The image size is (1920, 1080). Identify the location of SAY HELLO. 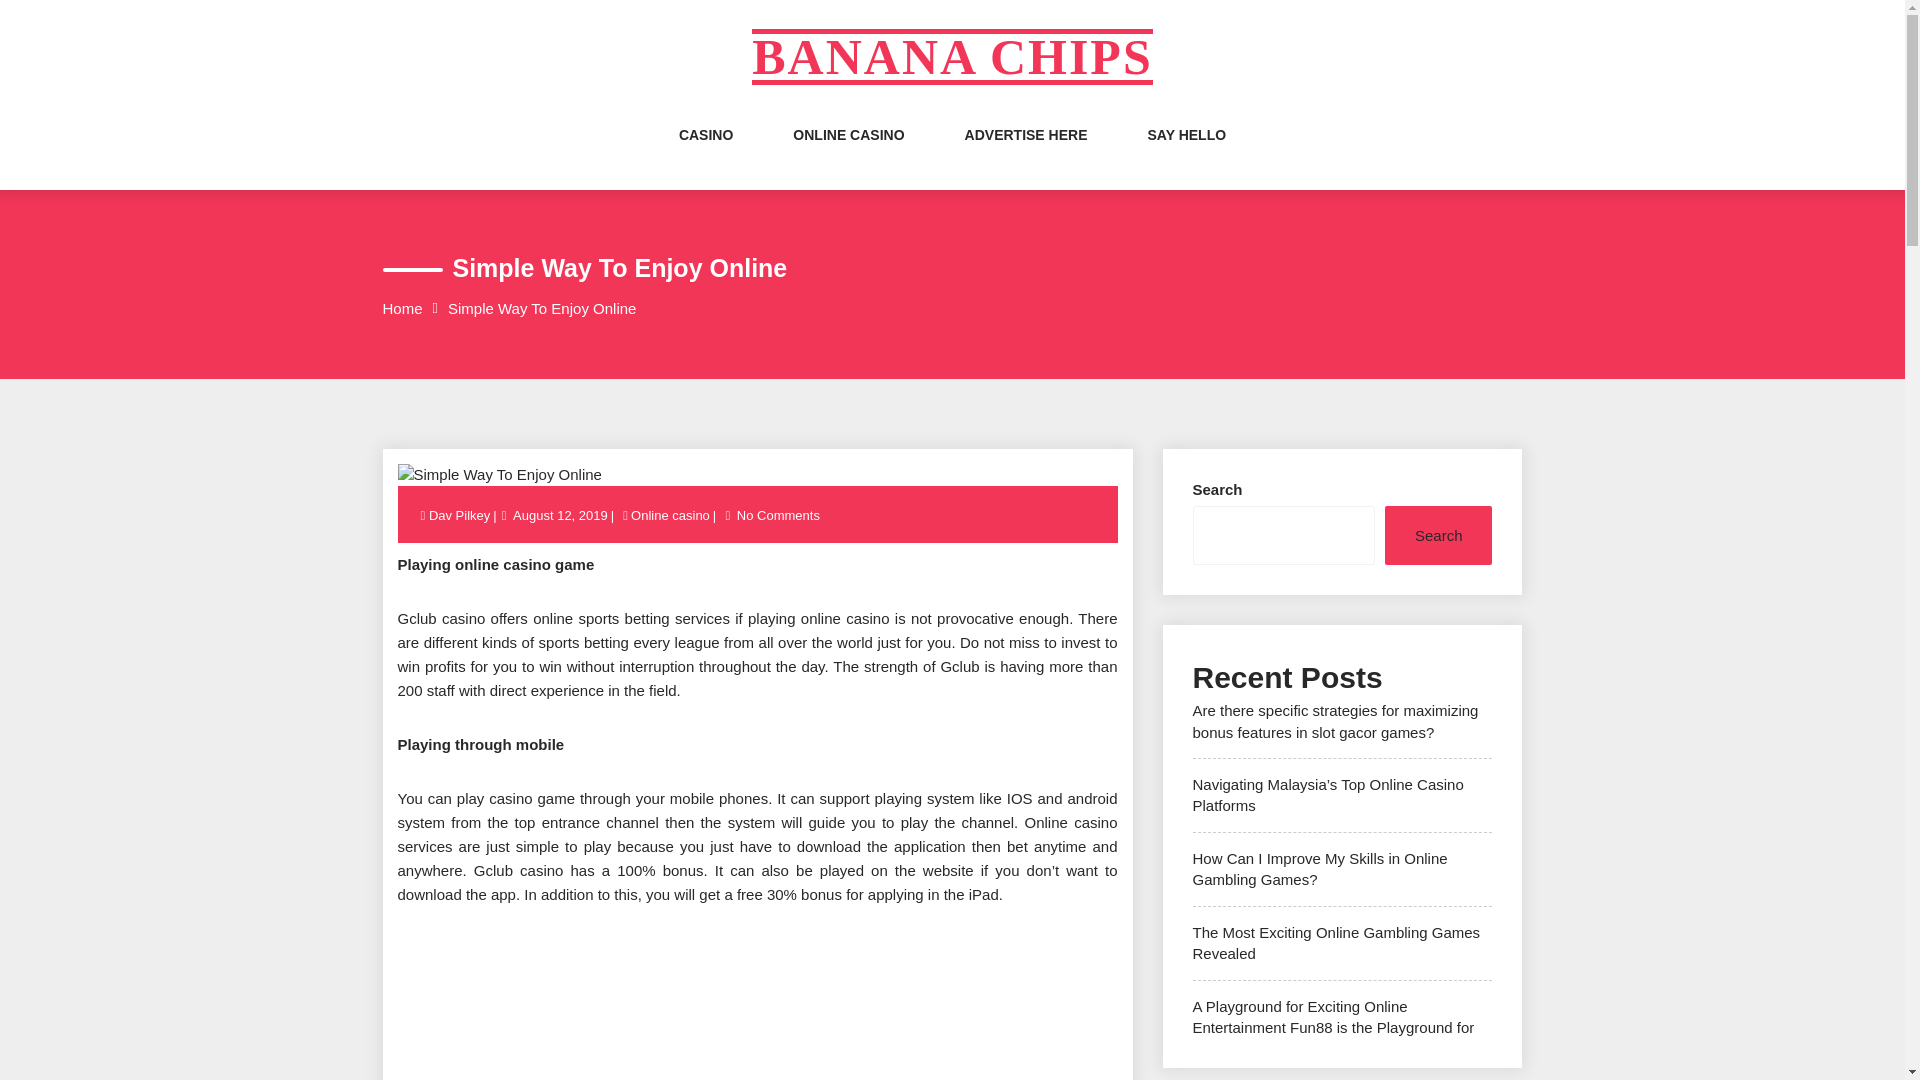
(1187, 154).